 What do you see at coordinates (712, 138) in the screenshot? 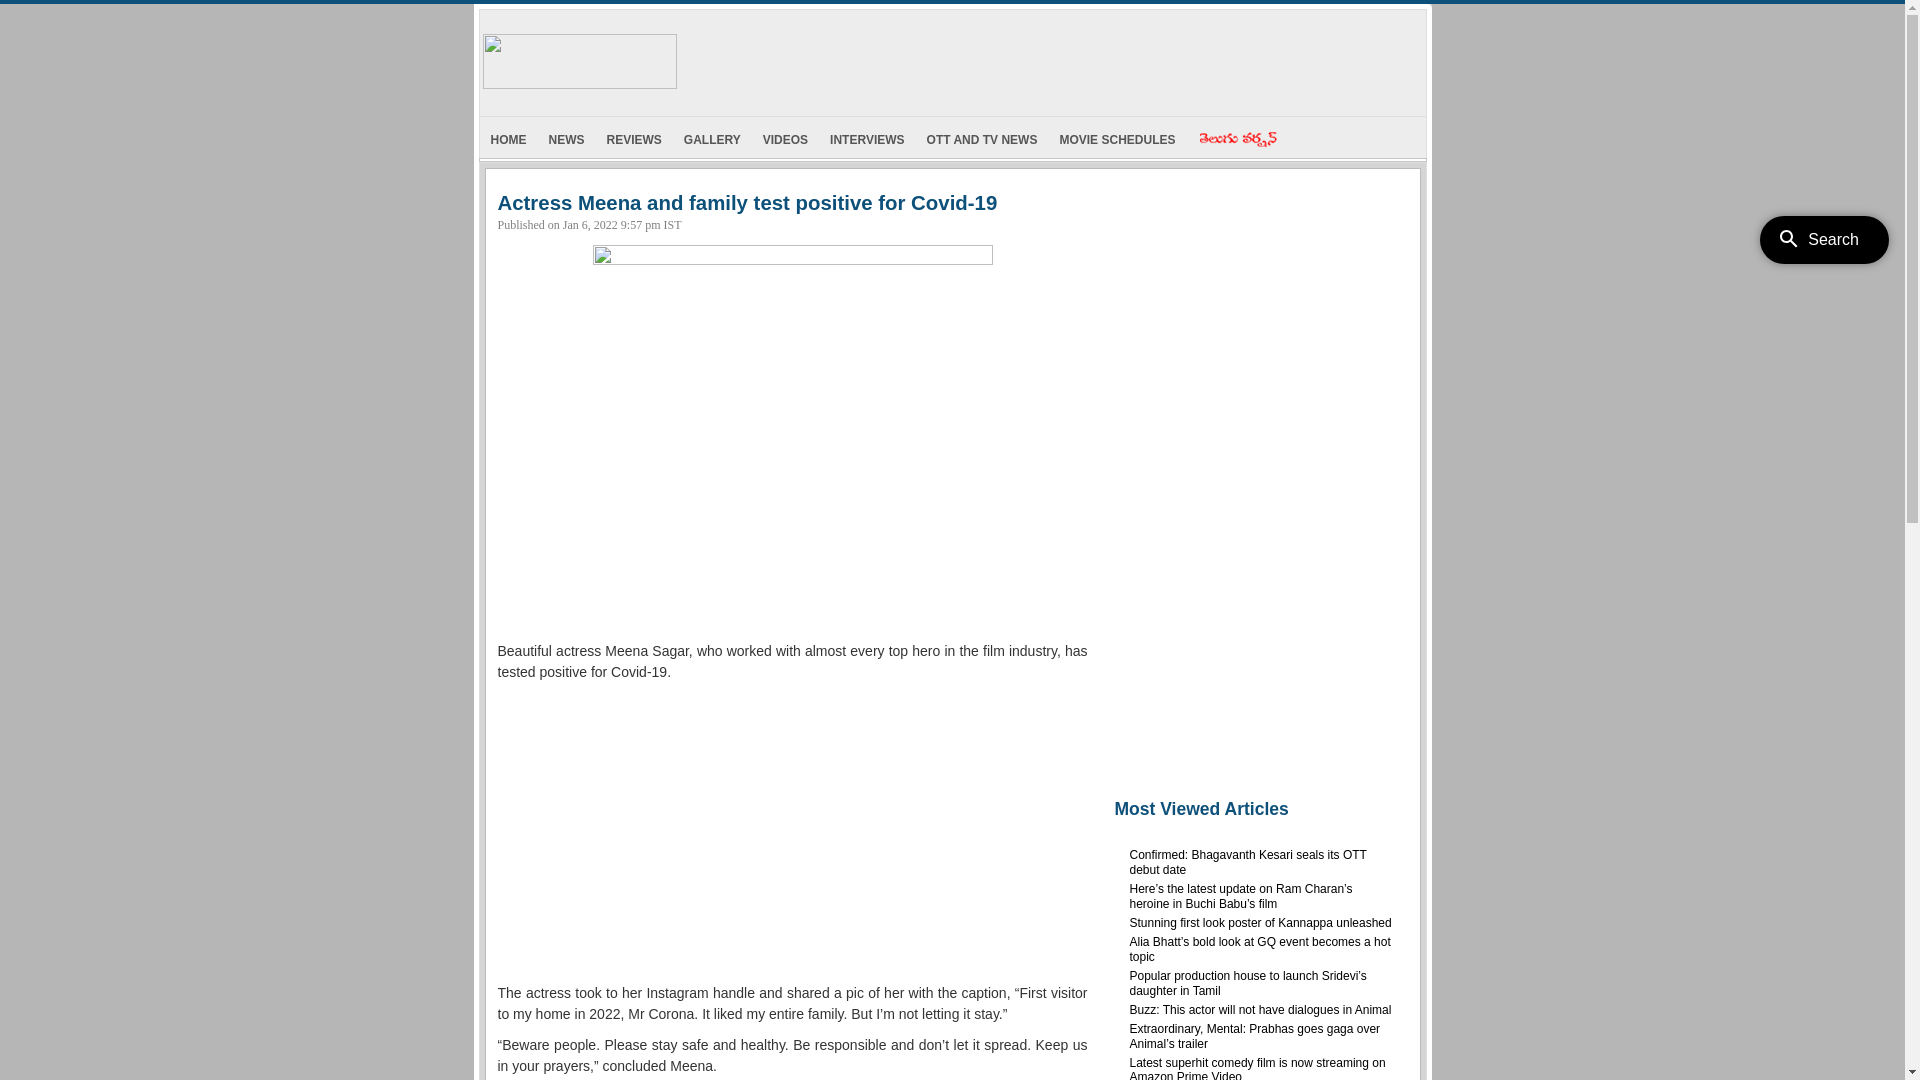
I see `GALLERY` at bounding box center [712, 138].